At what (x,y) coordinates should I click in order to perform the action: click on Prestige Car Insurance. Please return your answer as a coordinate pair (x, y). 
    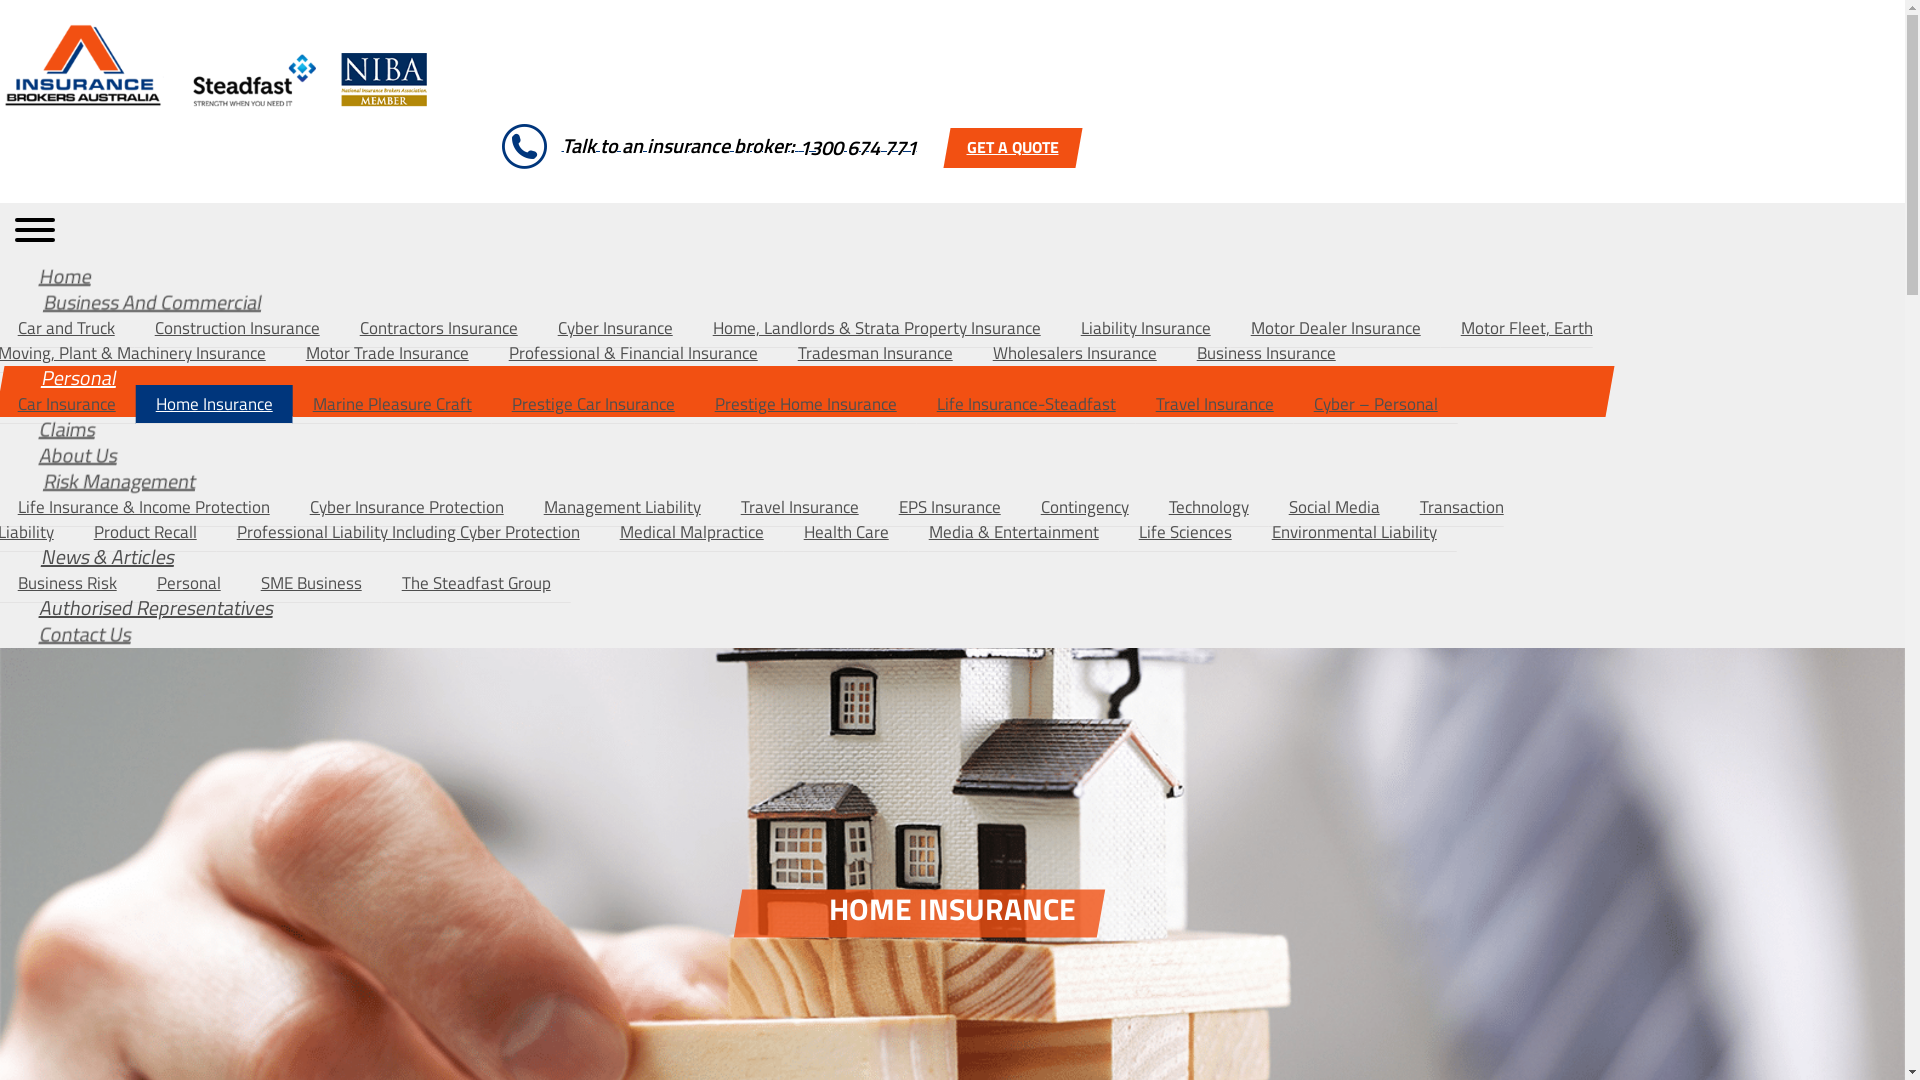
    Looking at the image, I should click on (593, 404).